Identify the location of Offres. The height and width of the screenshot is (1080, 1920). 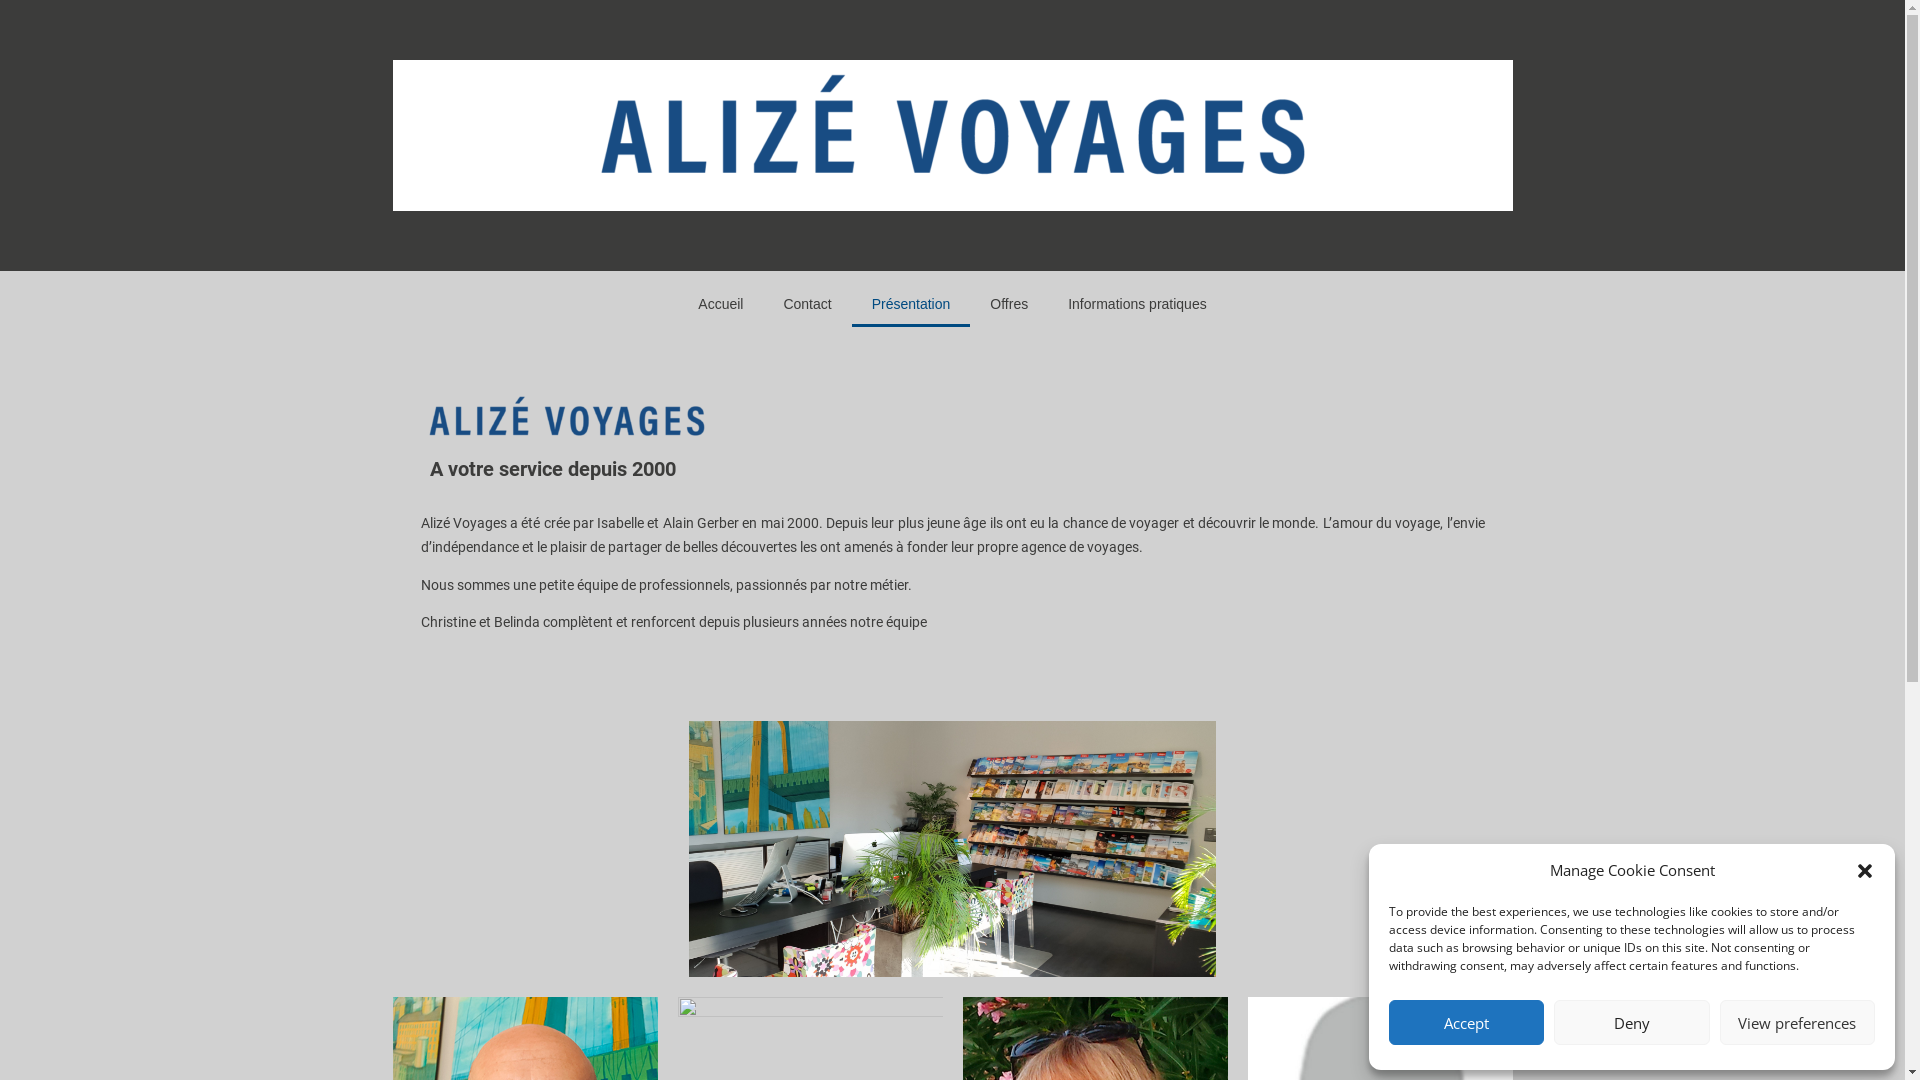
(1009, 304).